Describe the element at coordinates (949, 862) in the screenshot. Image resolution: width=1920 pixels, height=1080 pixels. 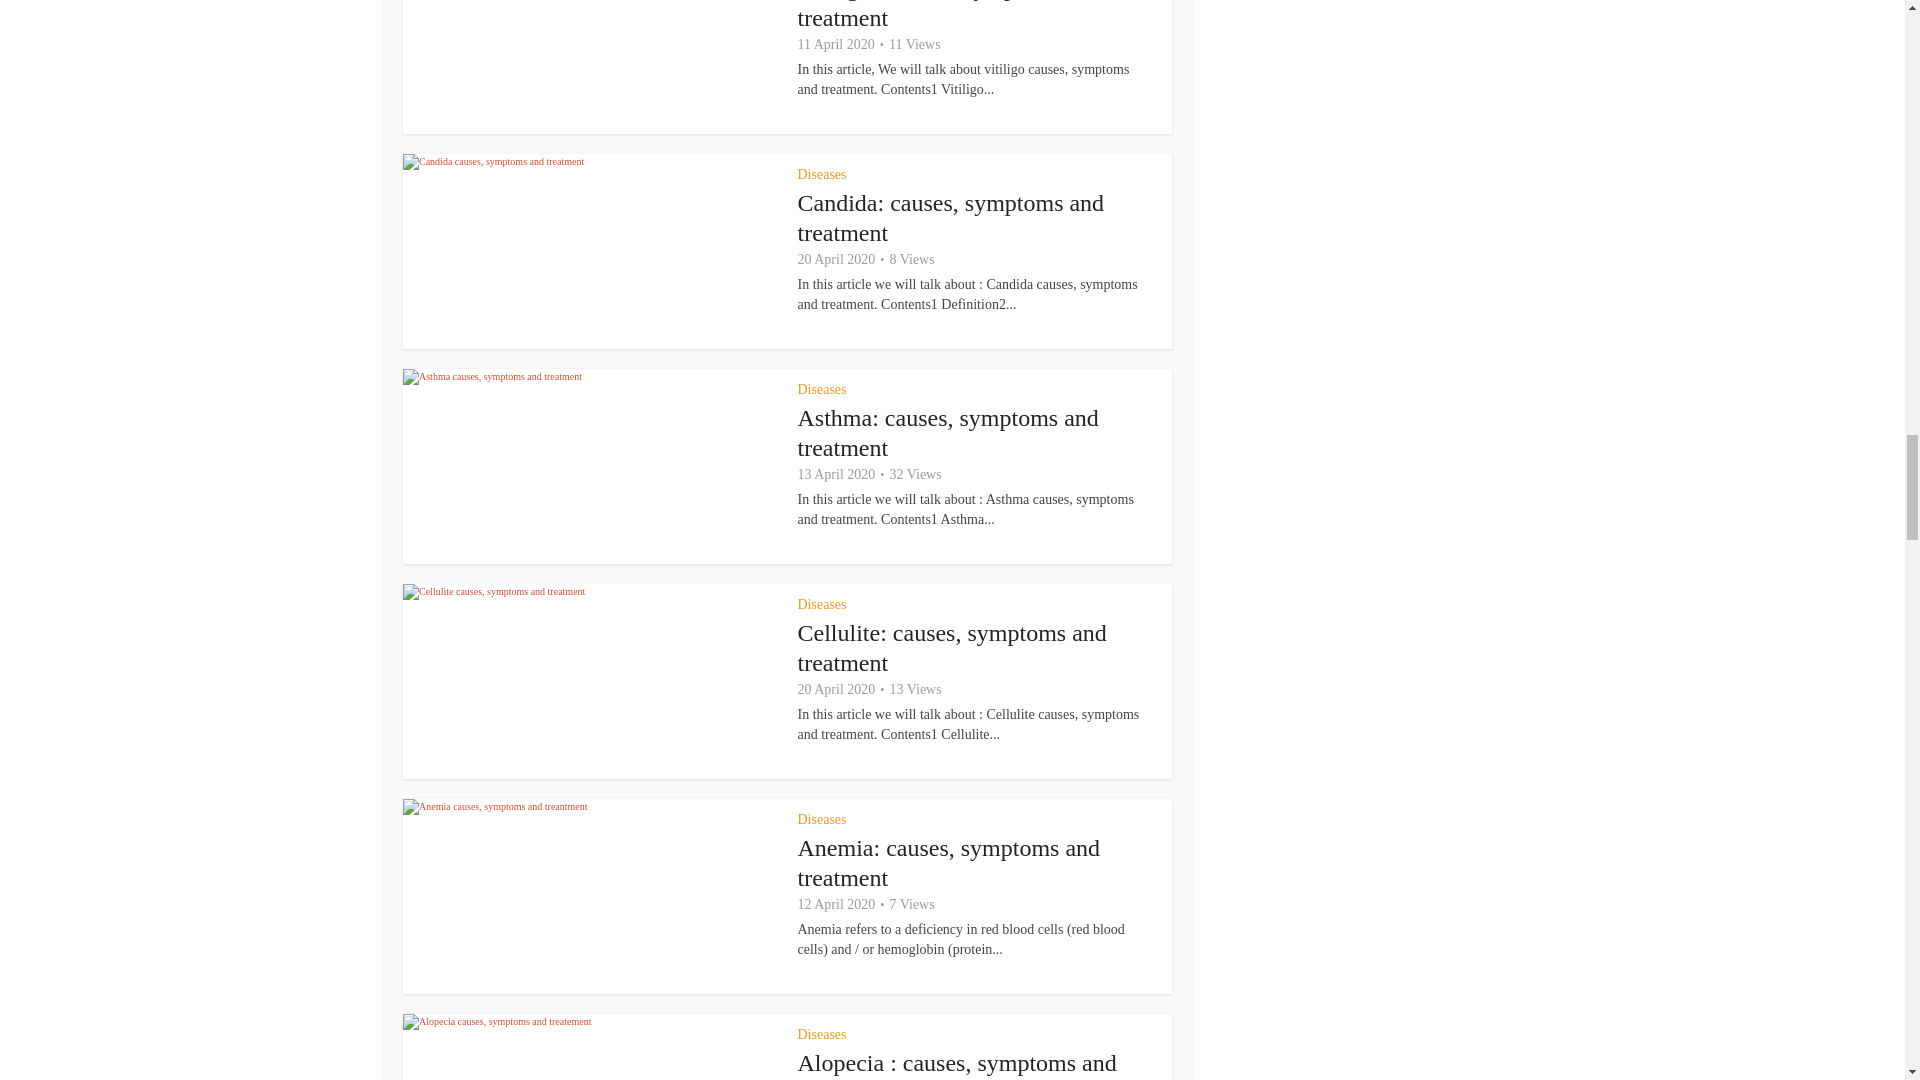
I see `Anemia: causes, symptoms and treatment` at that location.